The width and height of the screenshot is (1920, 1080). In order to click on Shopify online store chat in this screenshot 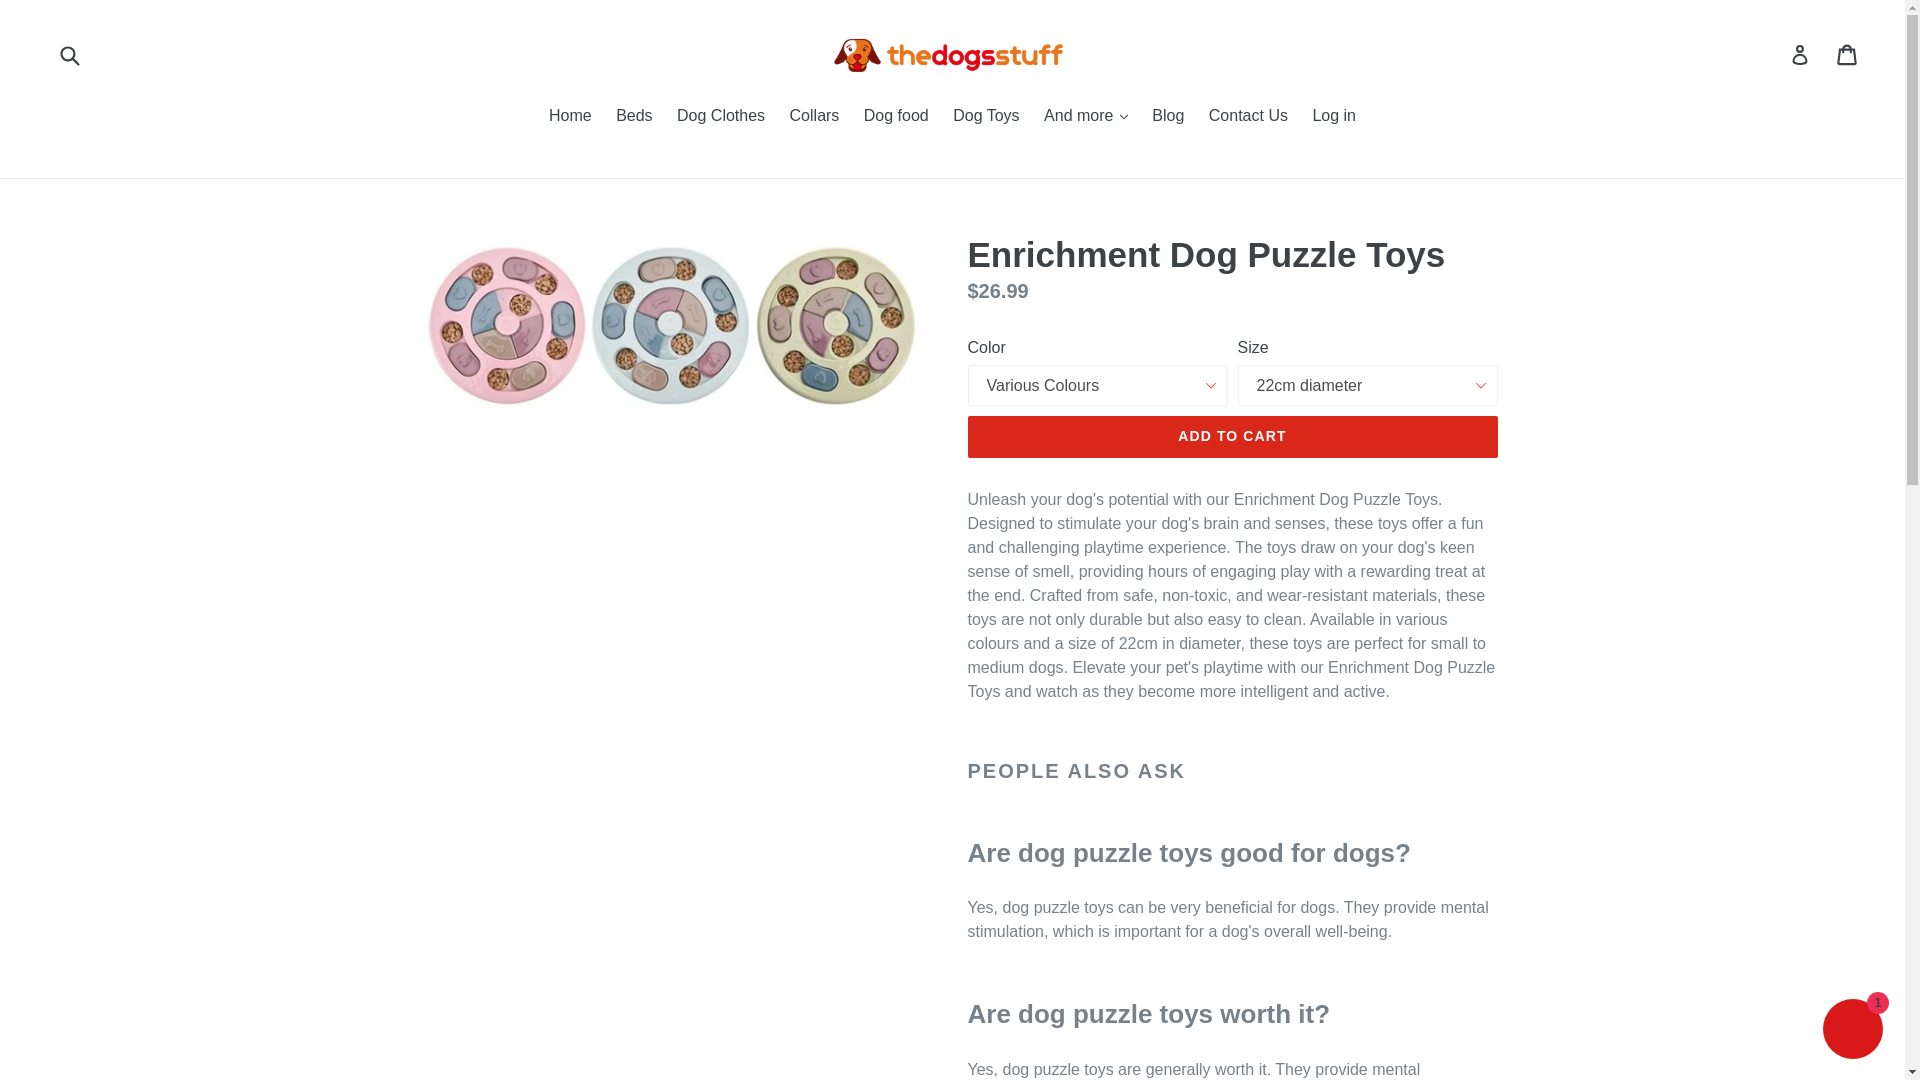, I will do `click(1852, 1031)`.